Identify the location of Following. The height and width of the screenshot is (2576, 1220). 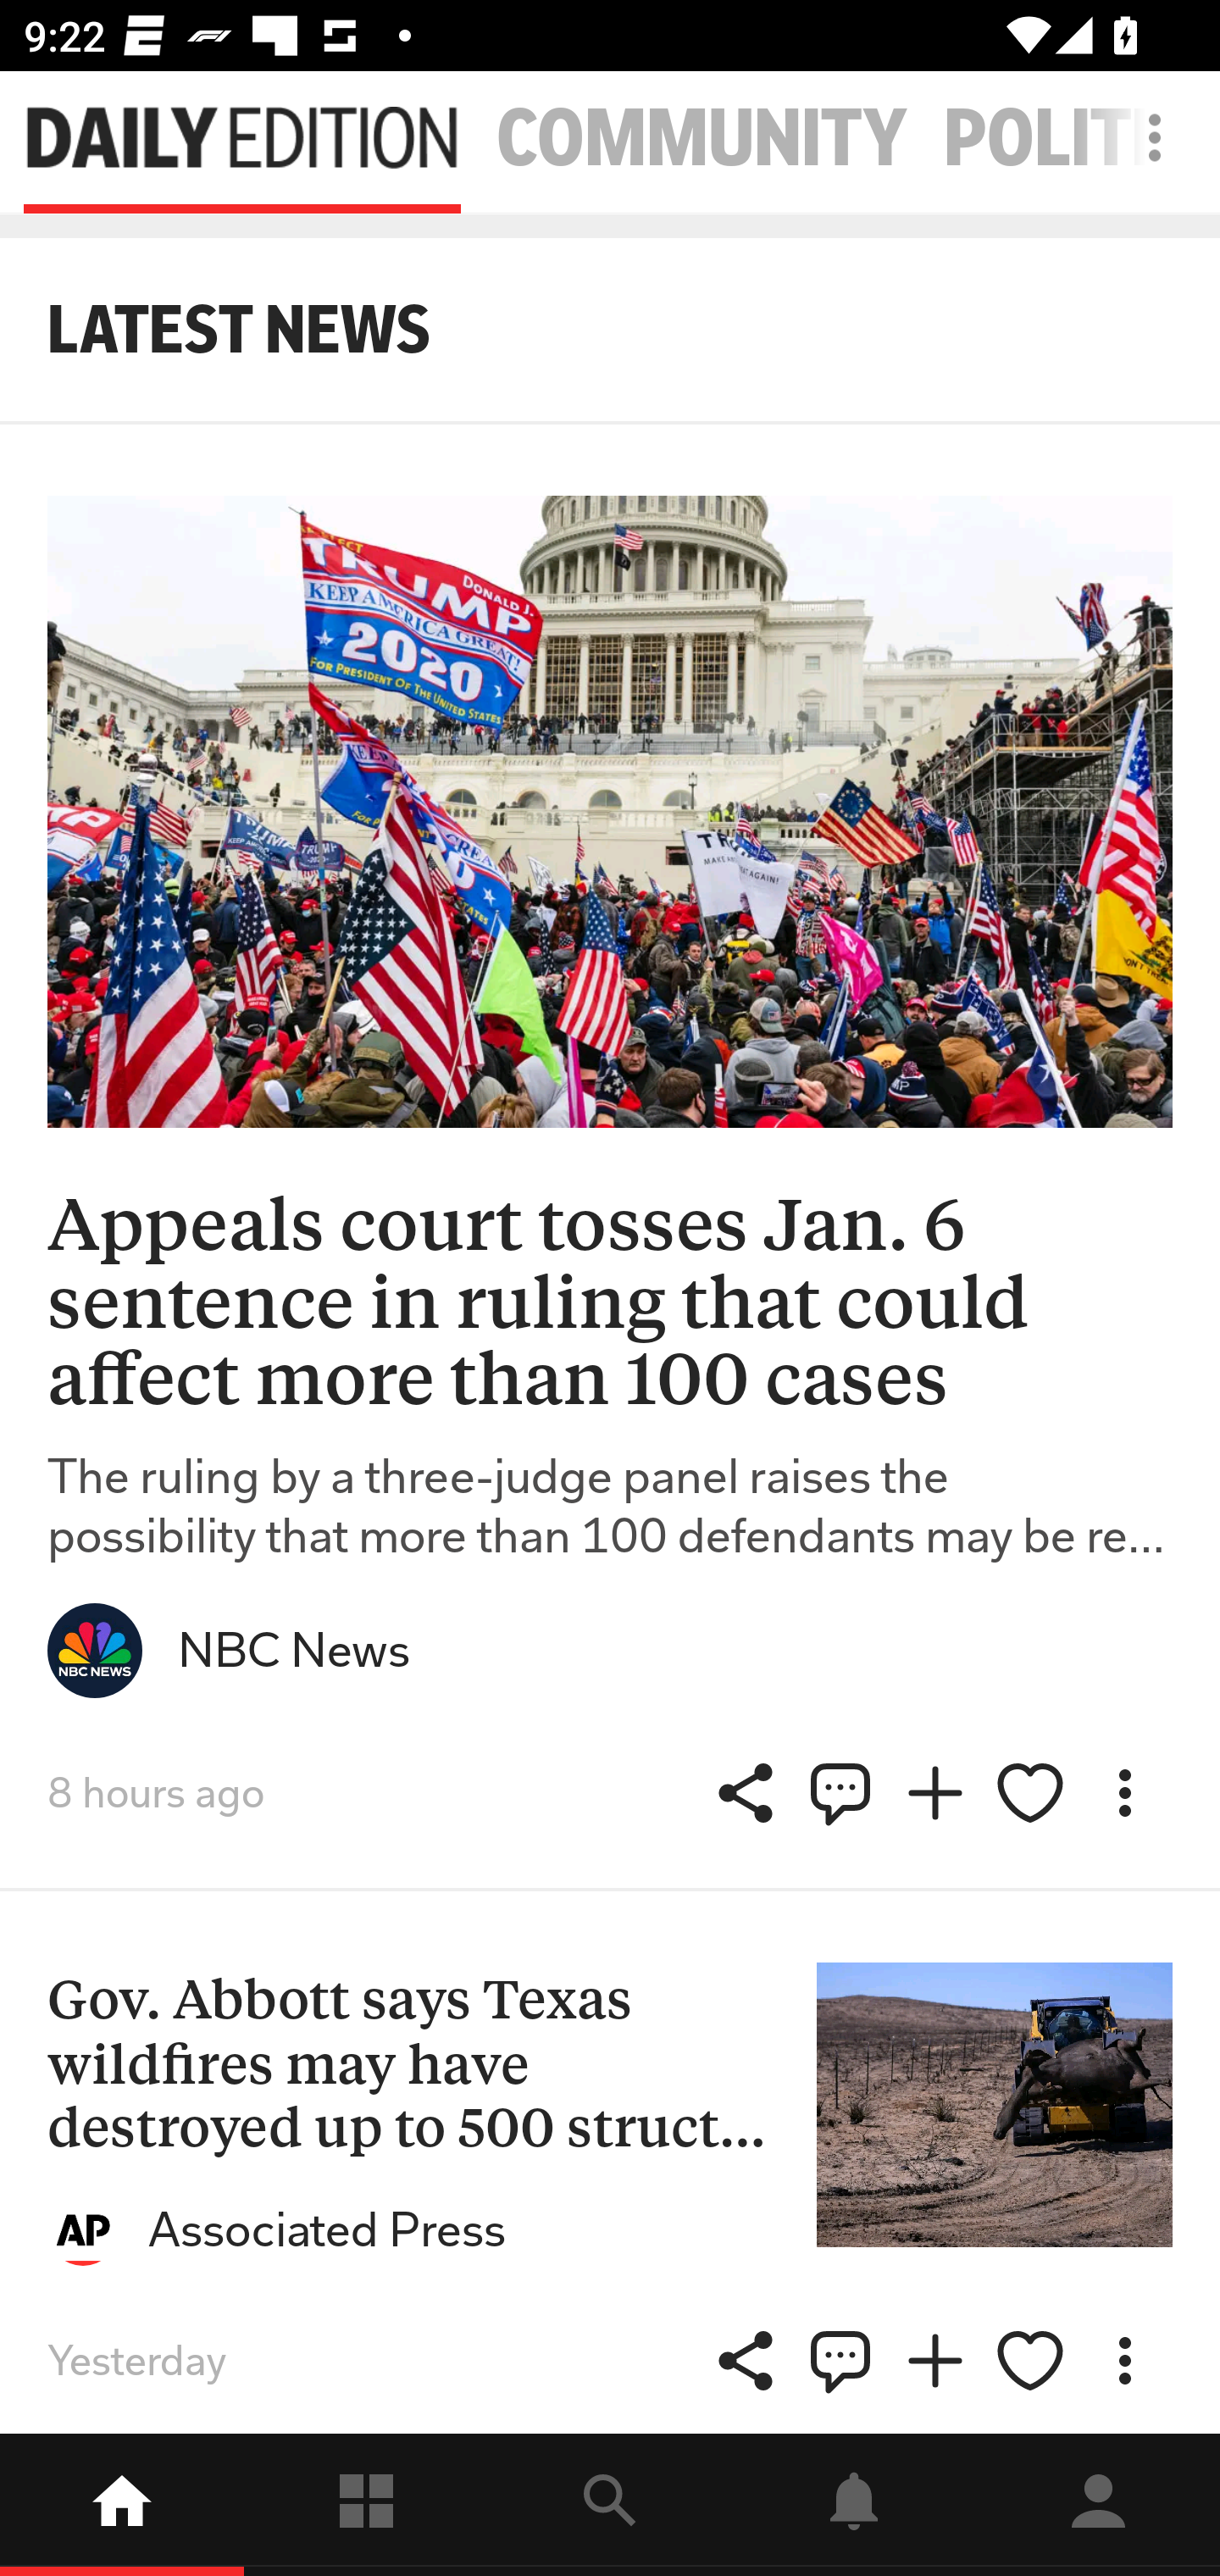
(366, 2505).